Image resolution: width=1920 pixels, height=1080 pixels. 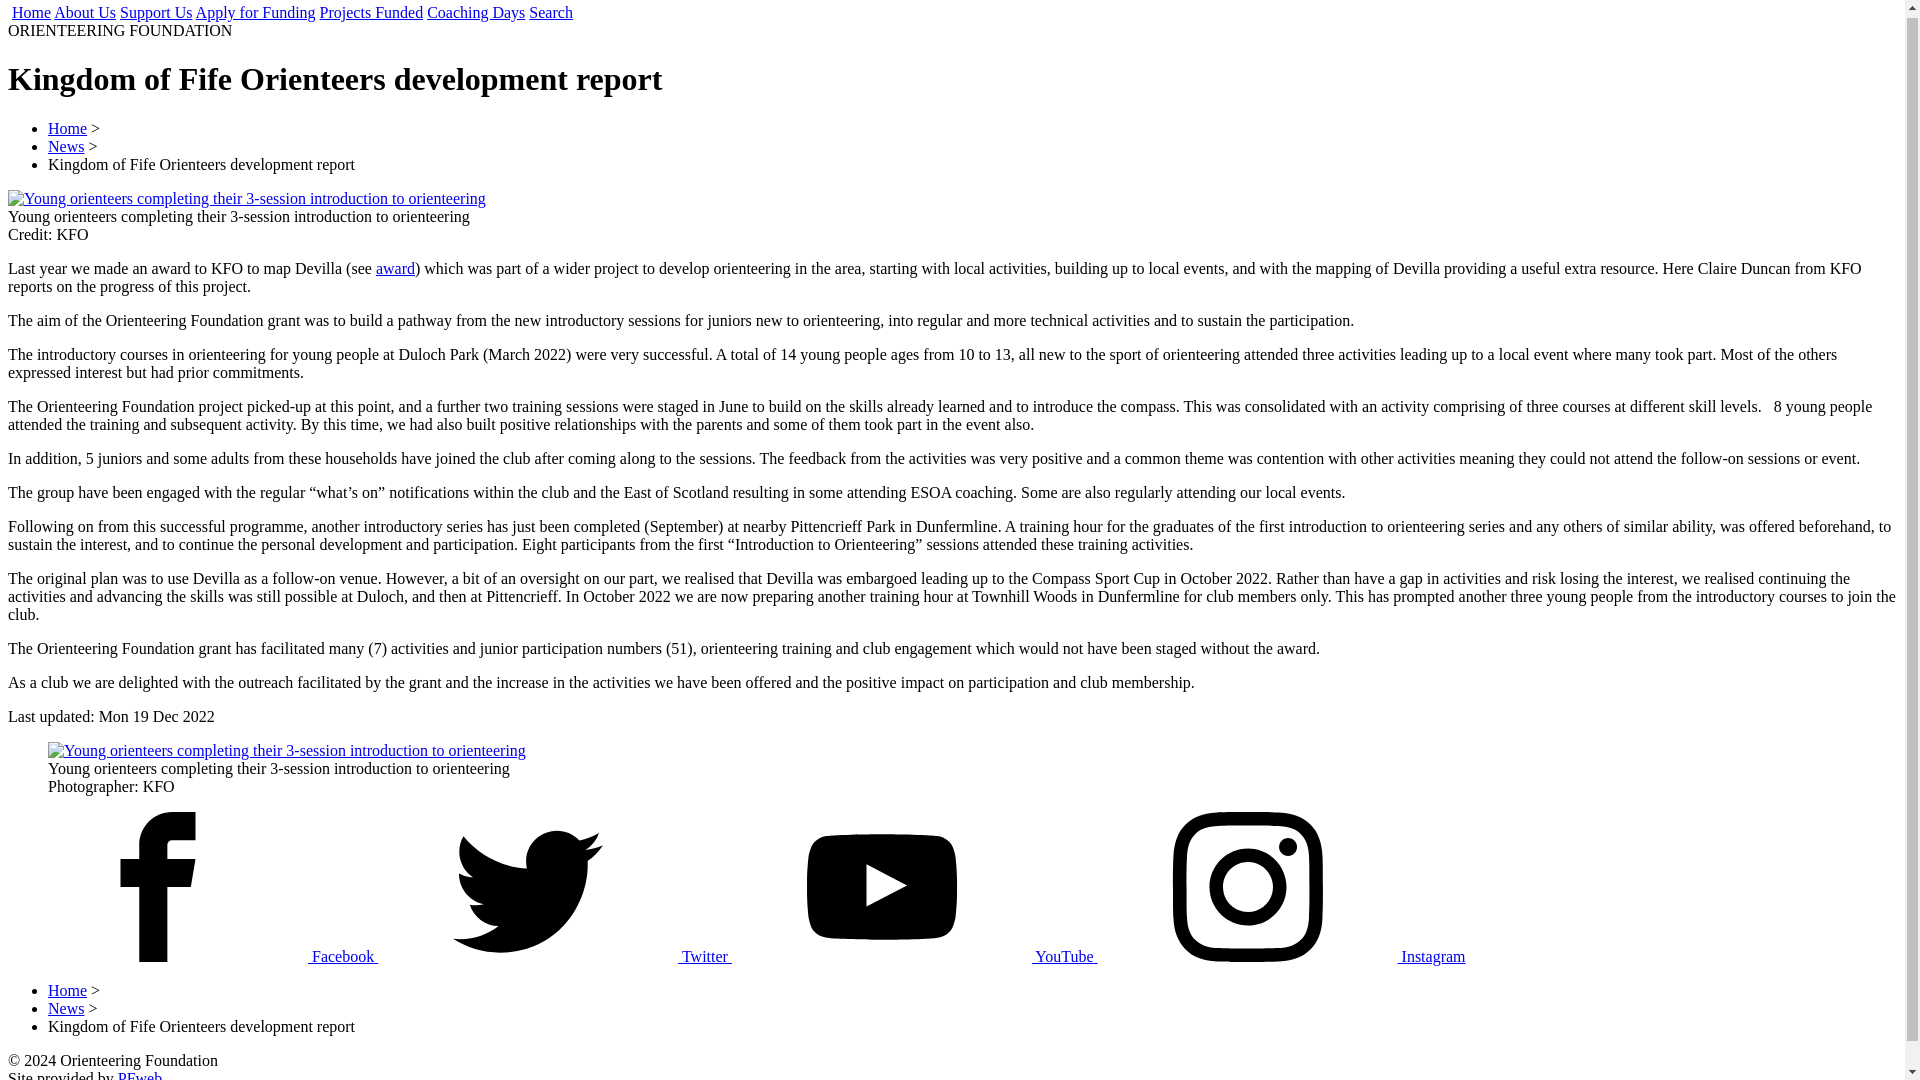 What do you see at coordinates (31, 12) in the screenshot?
I see `Return to the front page of this site` at bounding box center [31, 12].